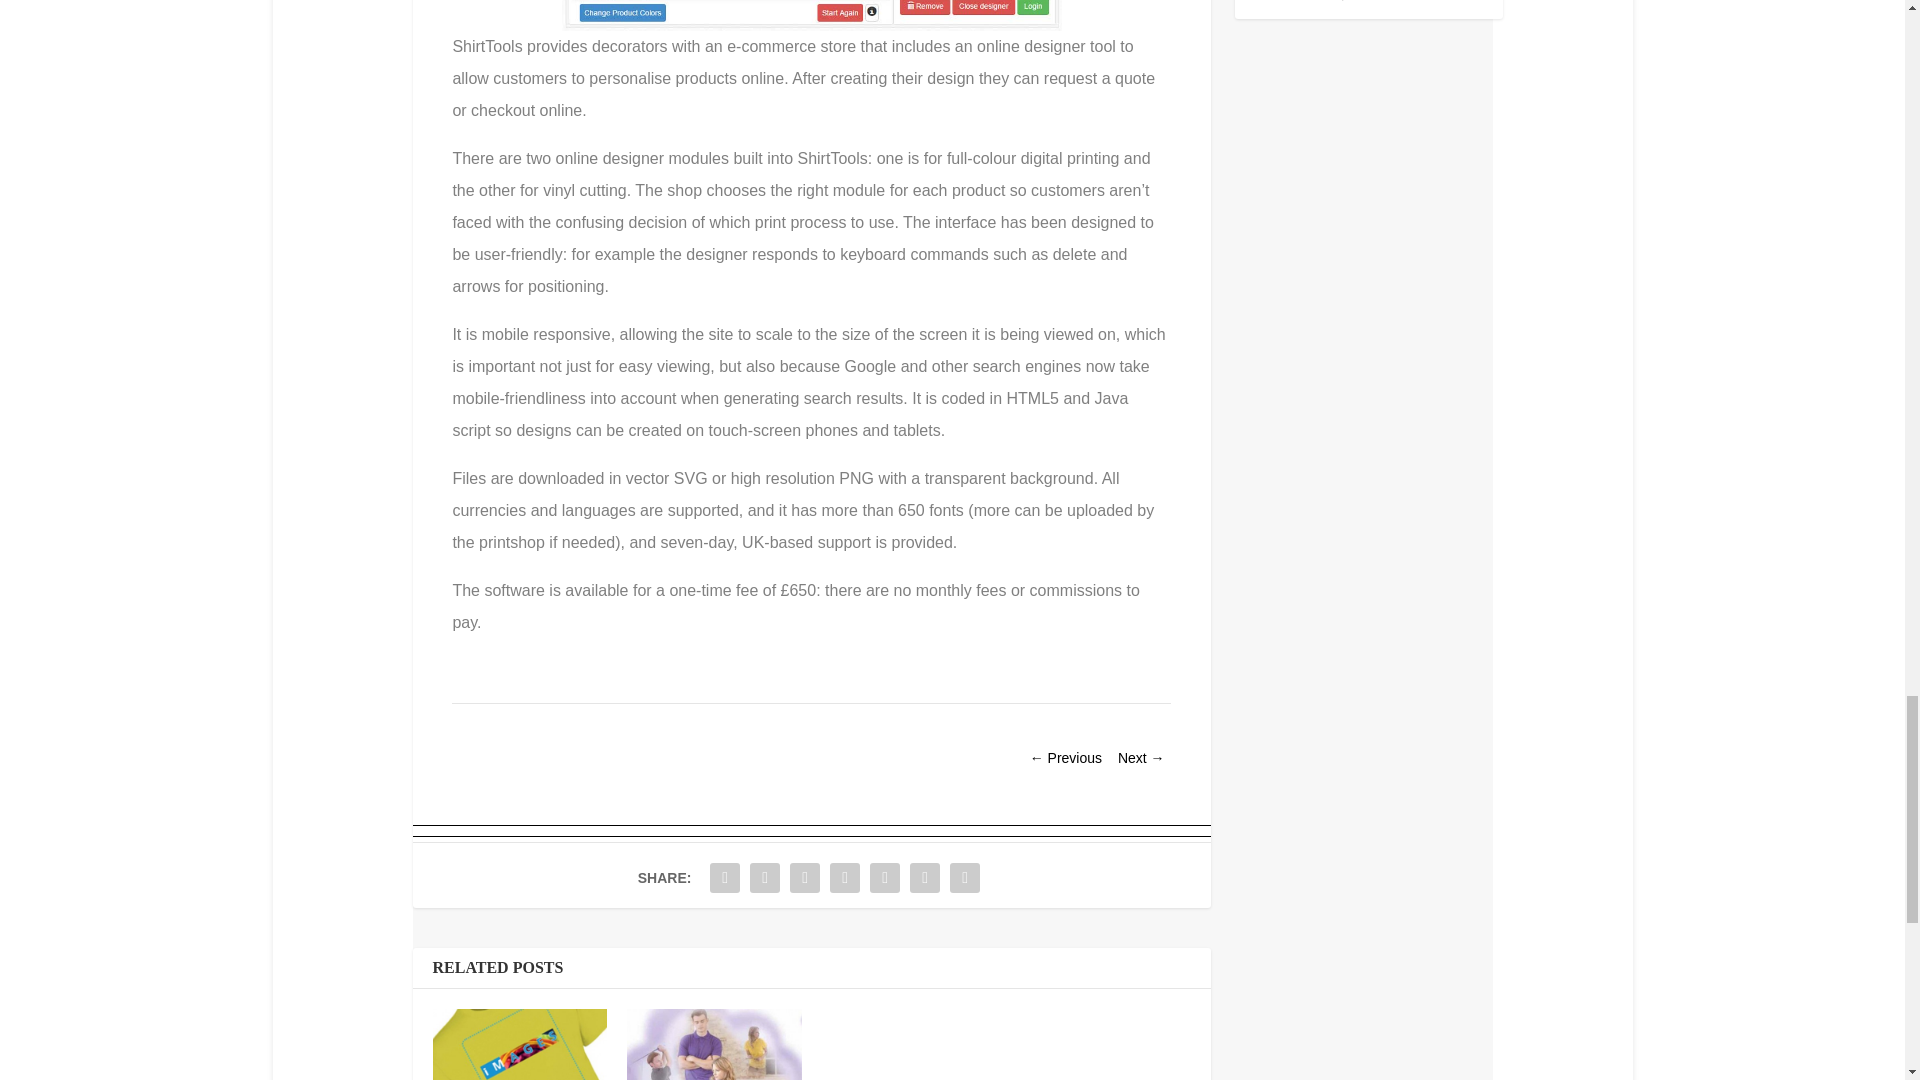  Describe the element at coordinates (884, 877) in the screenshot. I see `Share "Software Review: 2015 2" via LinkedIn` at that location.